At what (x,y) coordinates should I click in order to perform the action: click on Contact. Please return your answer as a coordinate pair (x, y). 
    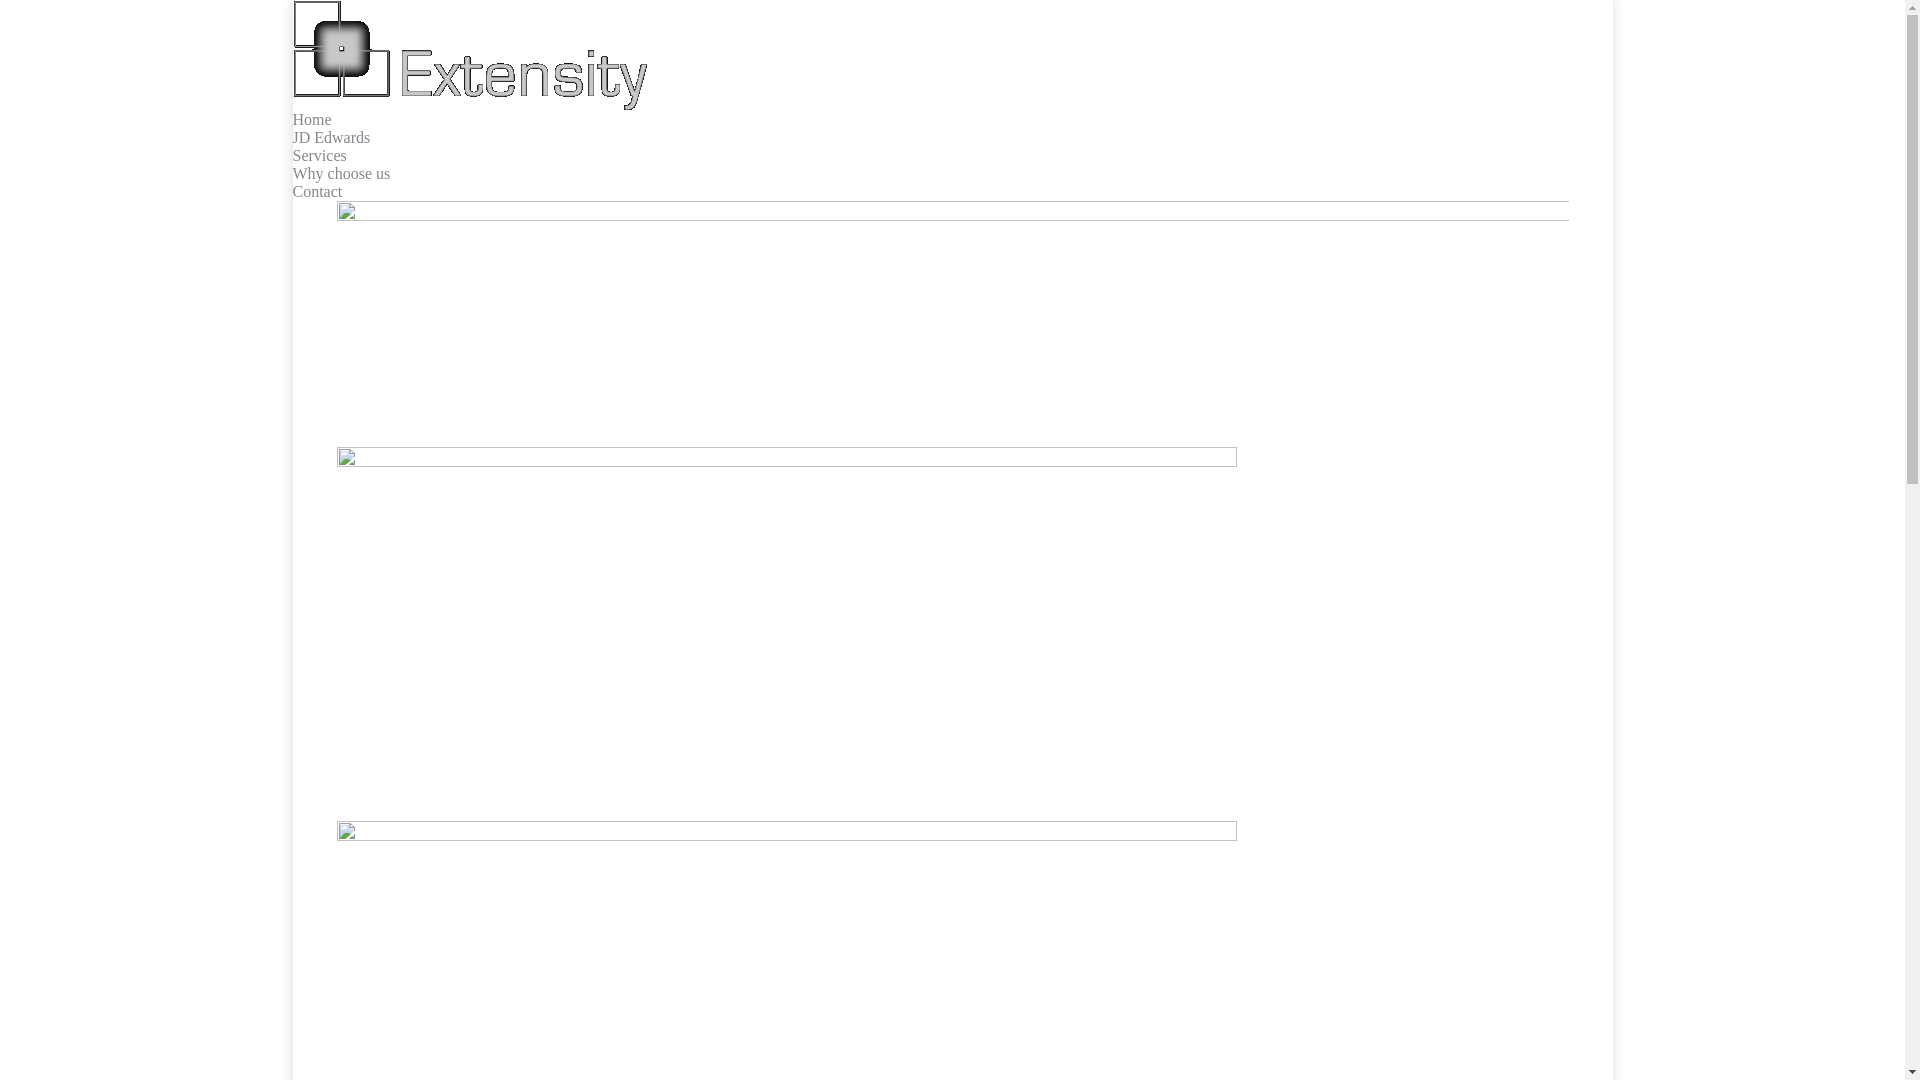
    Looking at the image, I should click on (317, 192).